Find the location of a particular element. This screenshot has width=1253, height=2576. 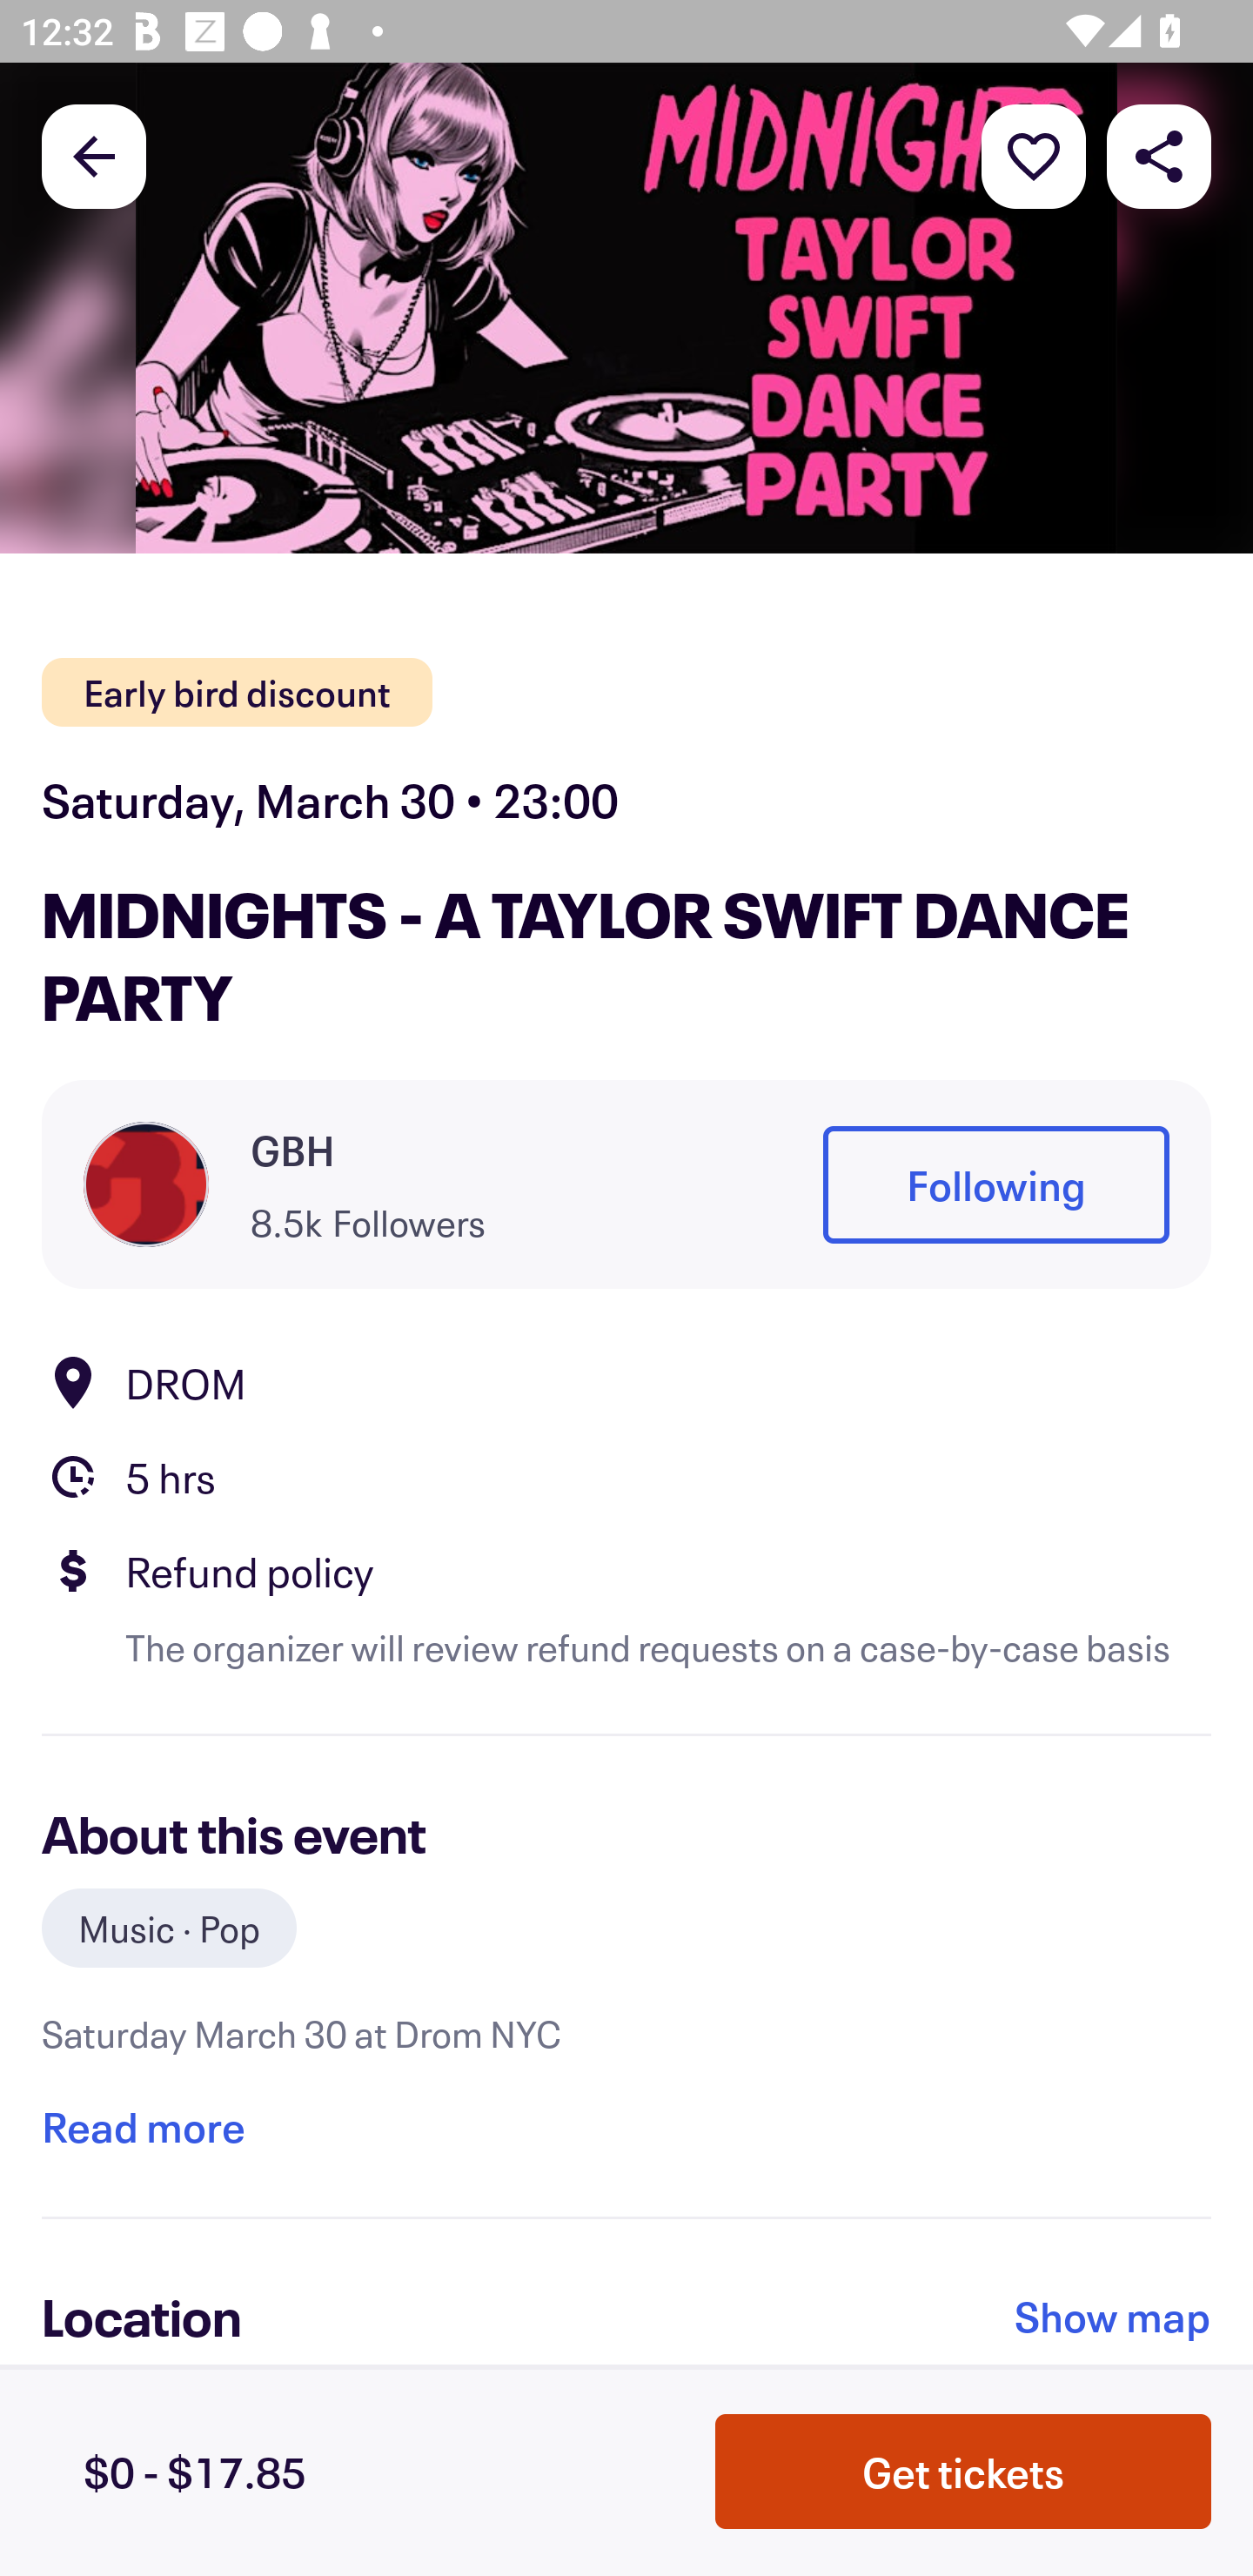

Show map is located at coordinates (1113, 2317).